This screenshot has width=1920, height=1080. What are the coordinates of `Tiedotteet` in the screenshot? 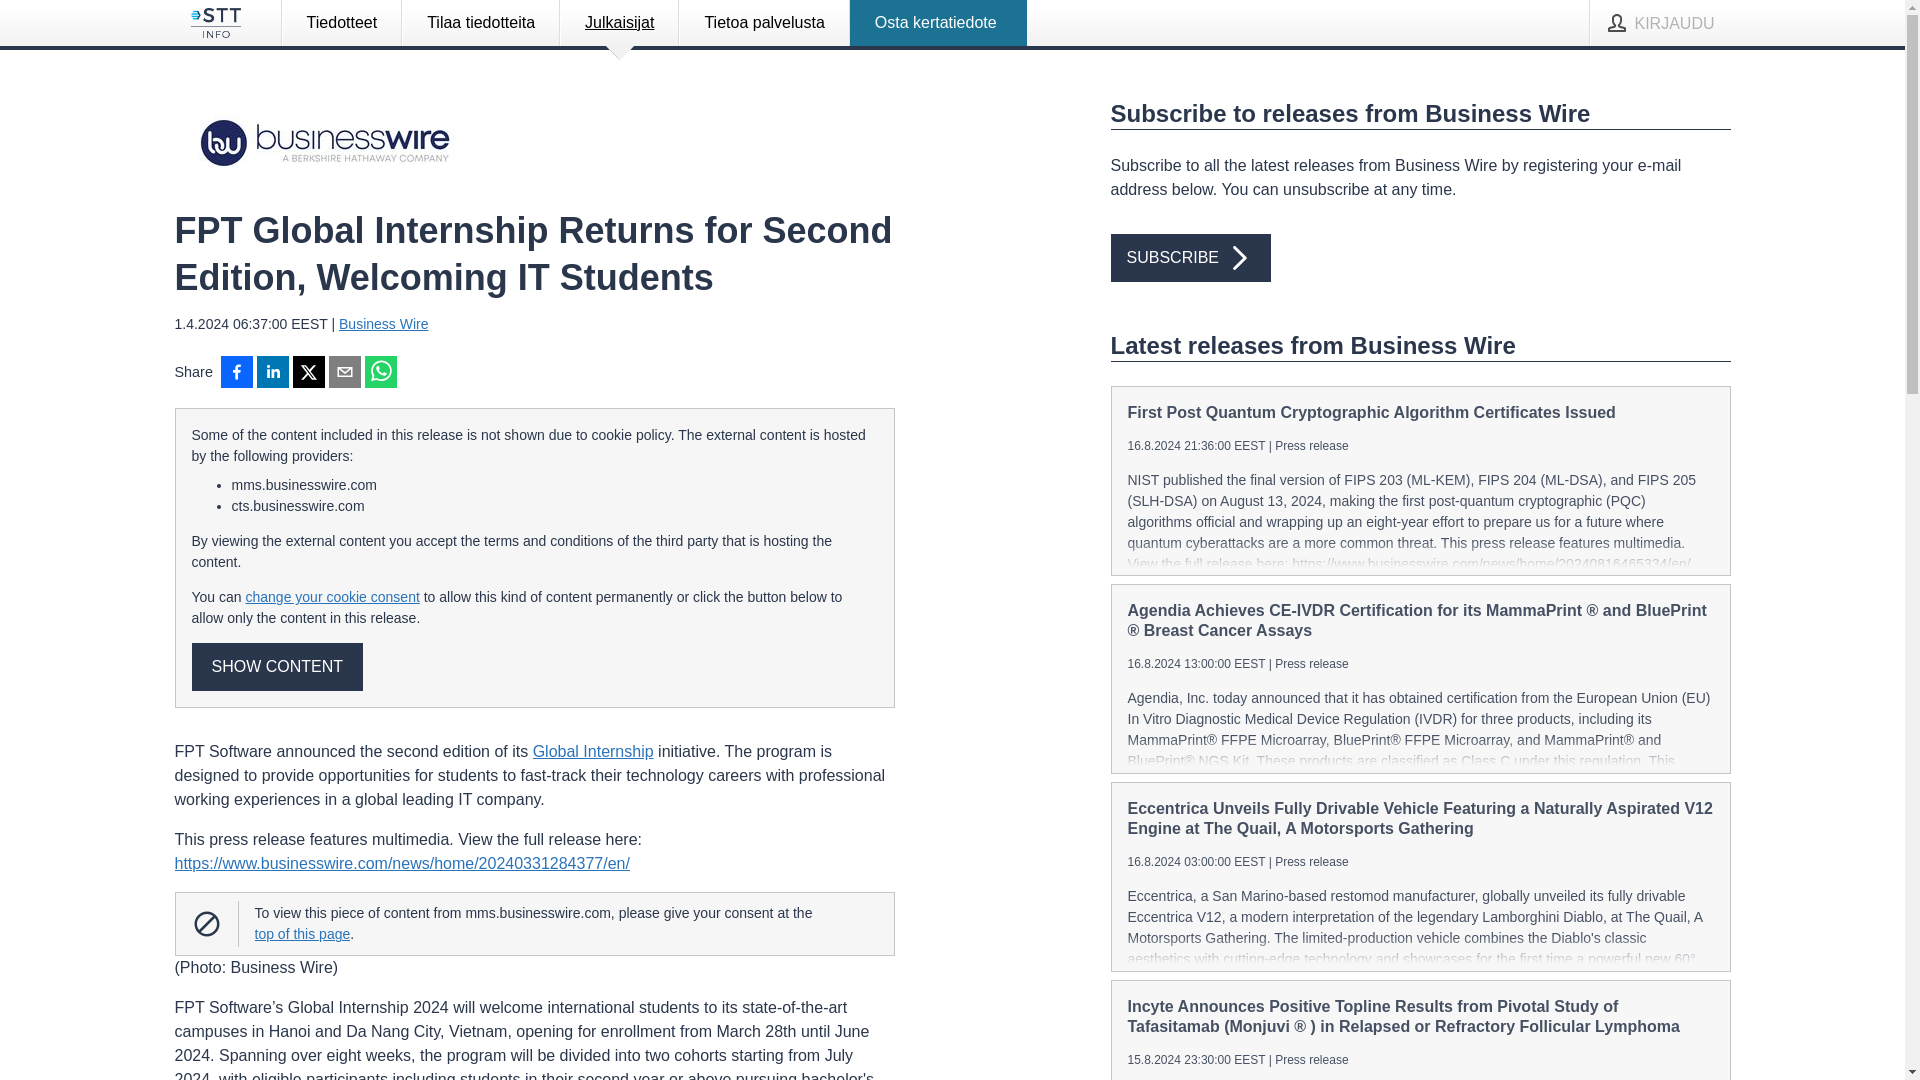 It's located at (342, 23).